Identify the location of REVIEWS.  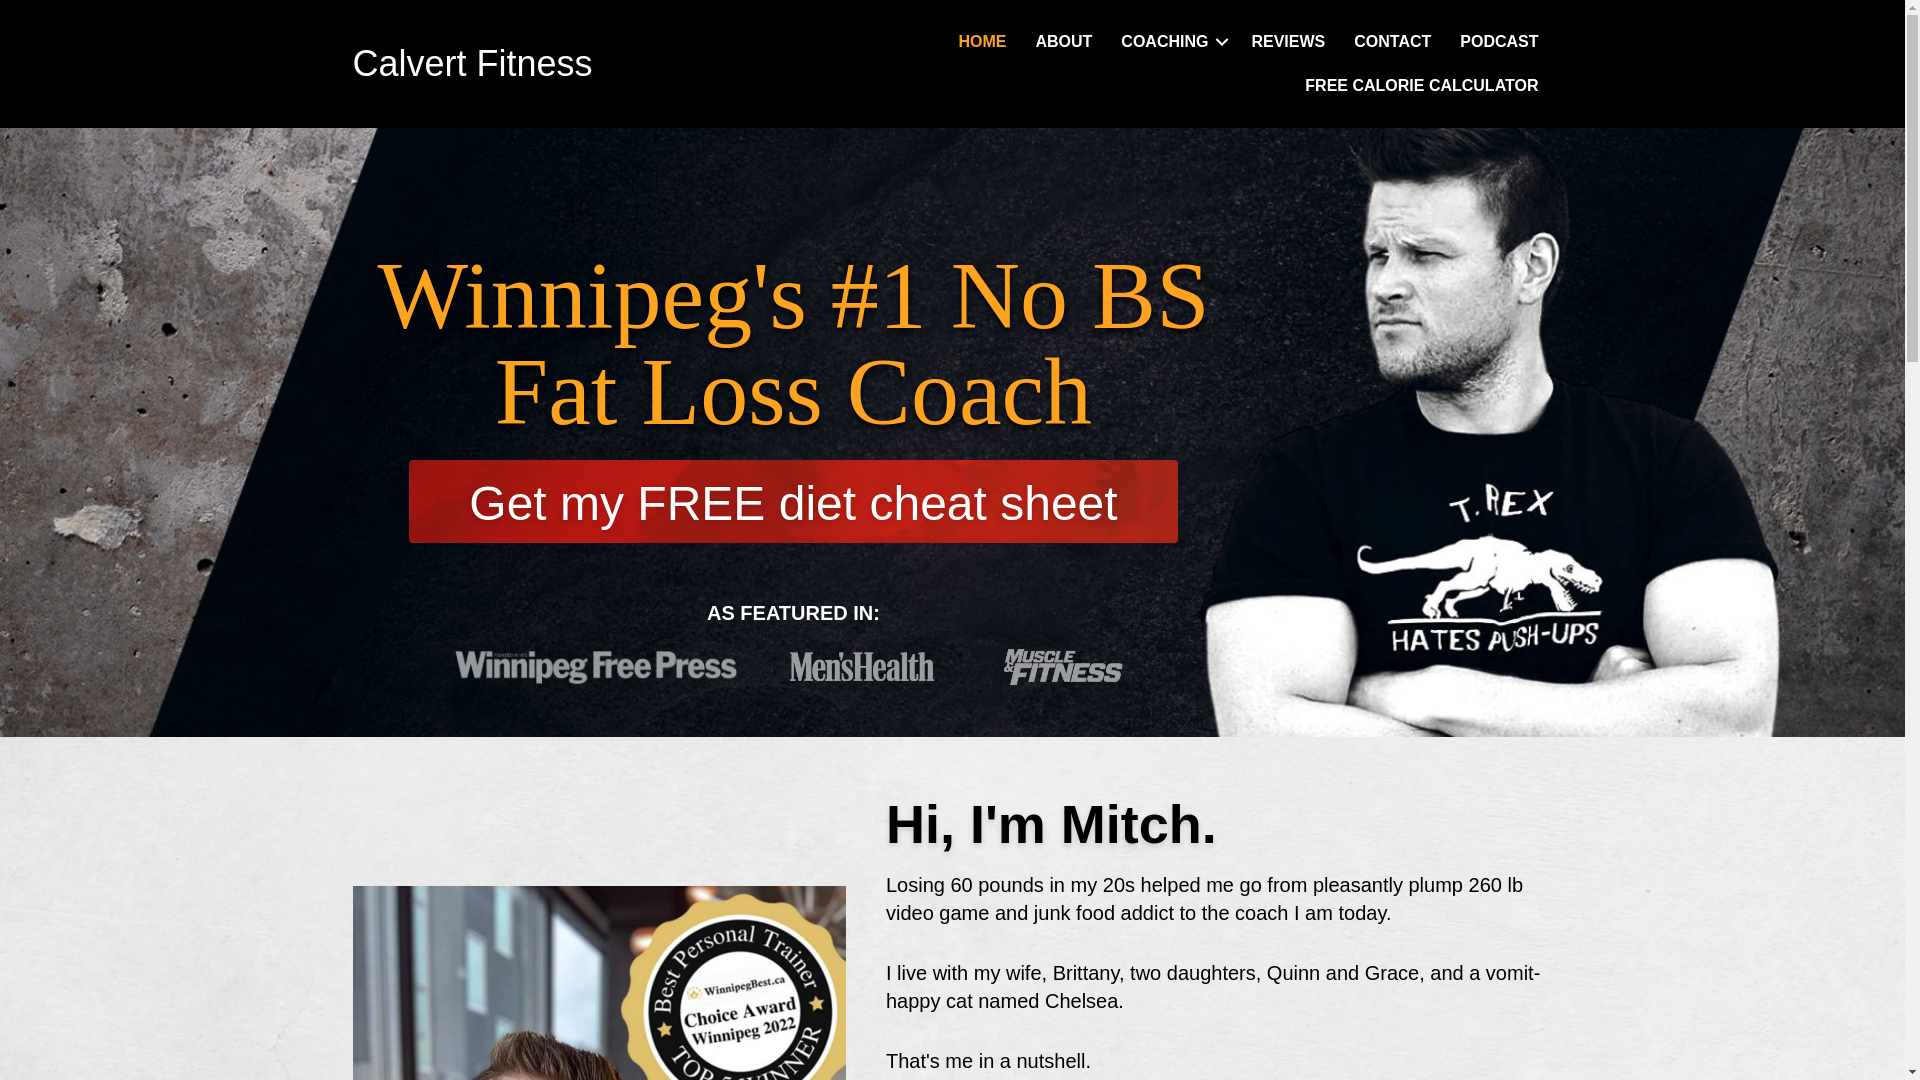
(1287, 42).